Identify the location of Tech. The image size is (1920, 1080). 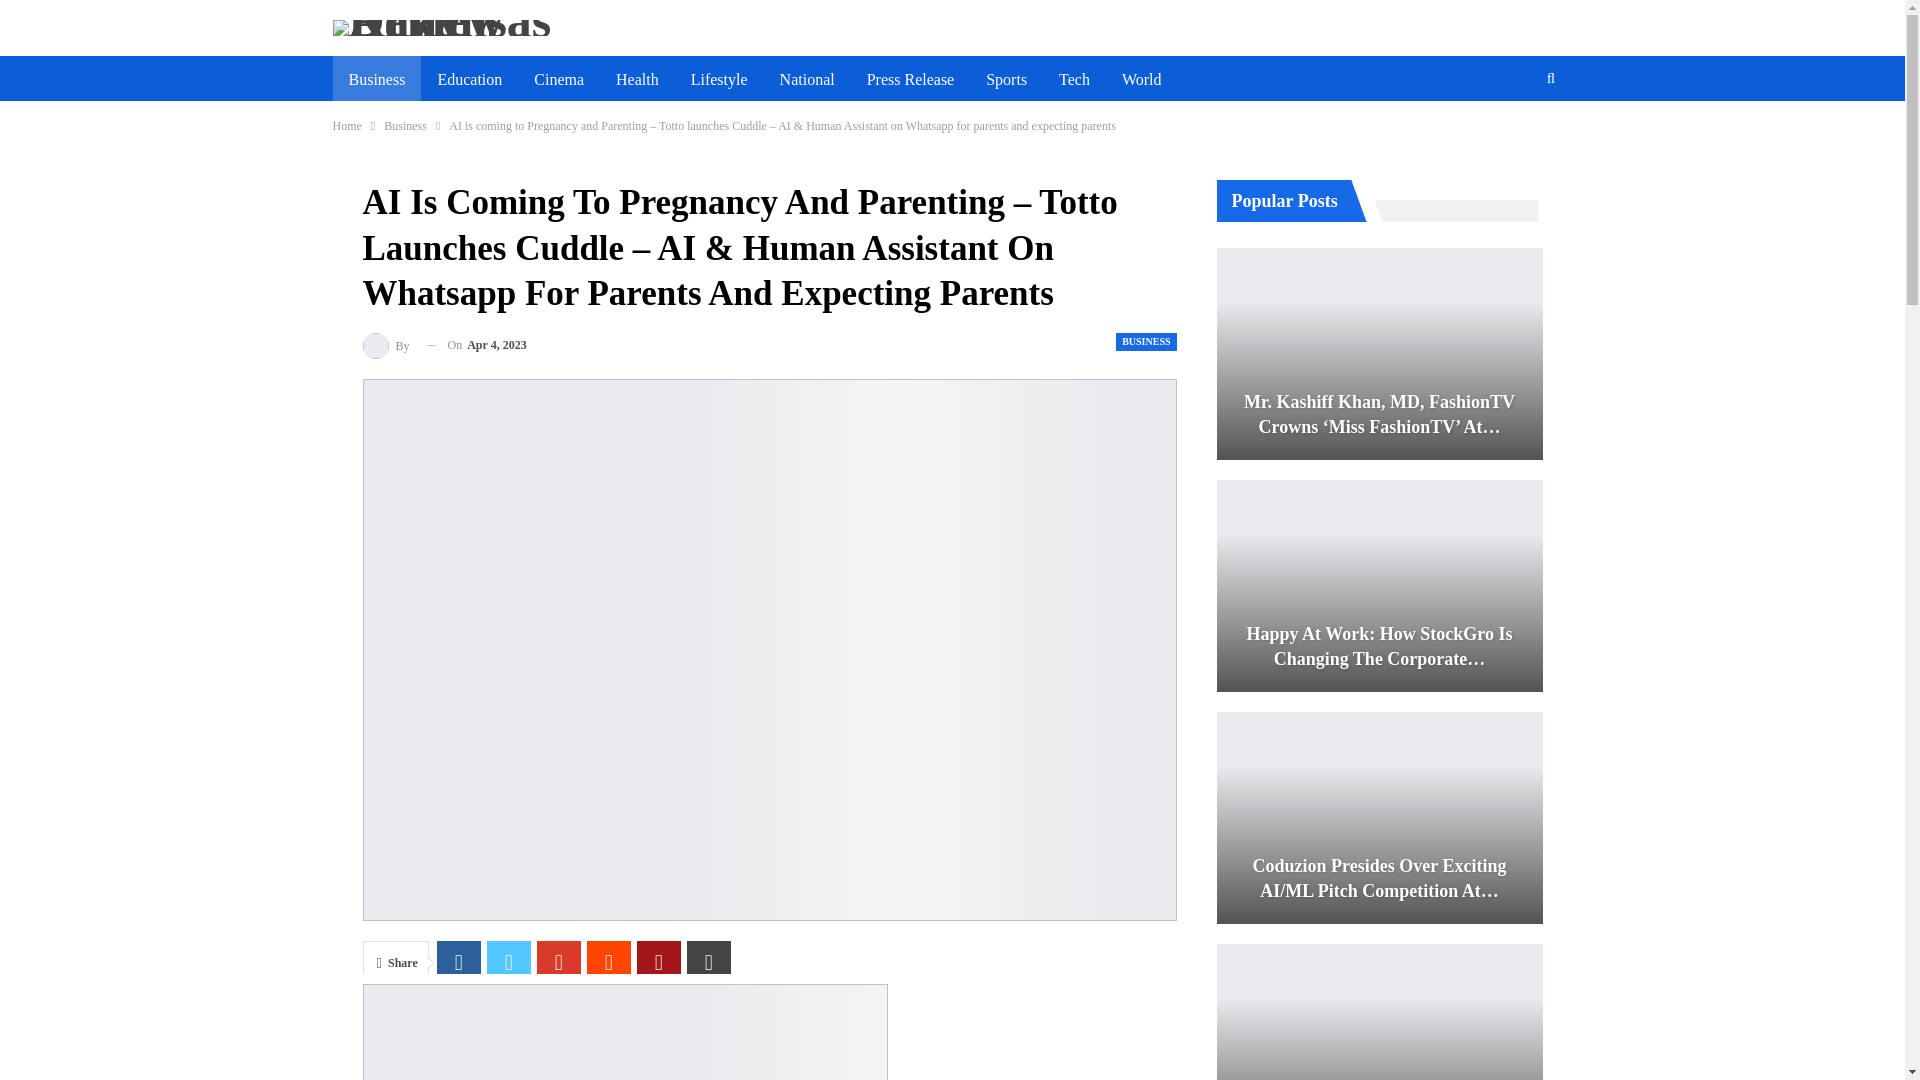
(1074, 80).